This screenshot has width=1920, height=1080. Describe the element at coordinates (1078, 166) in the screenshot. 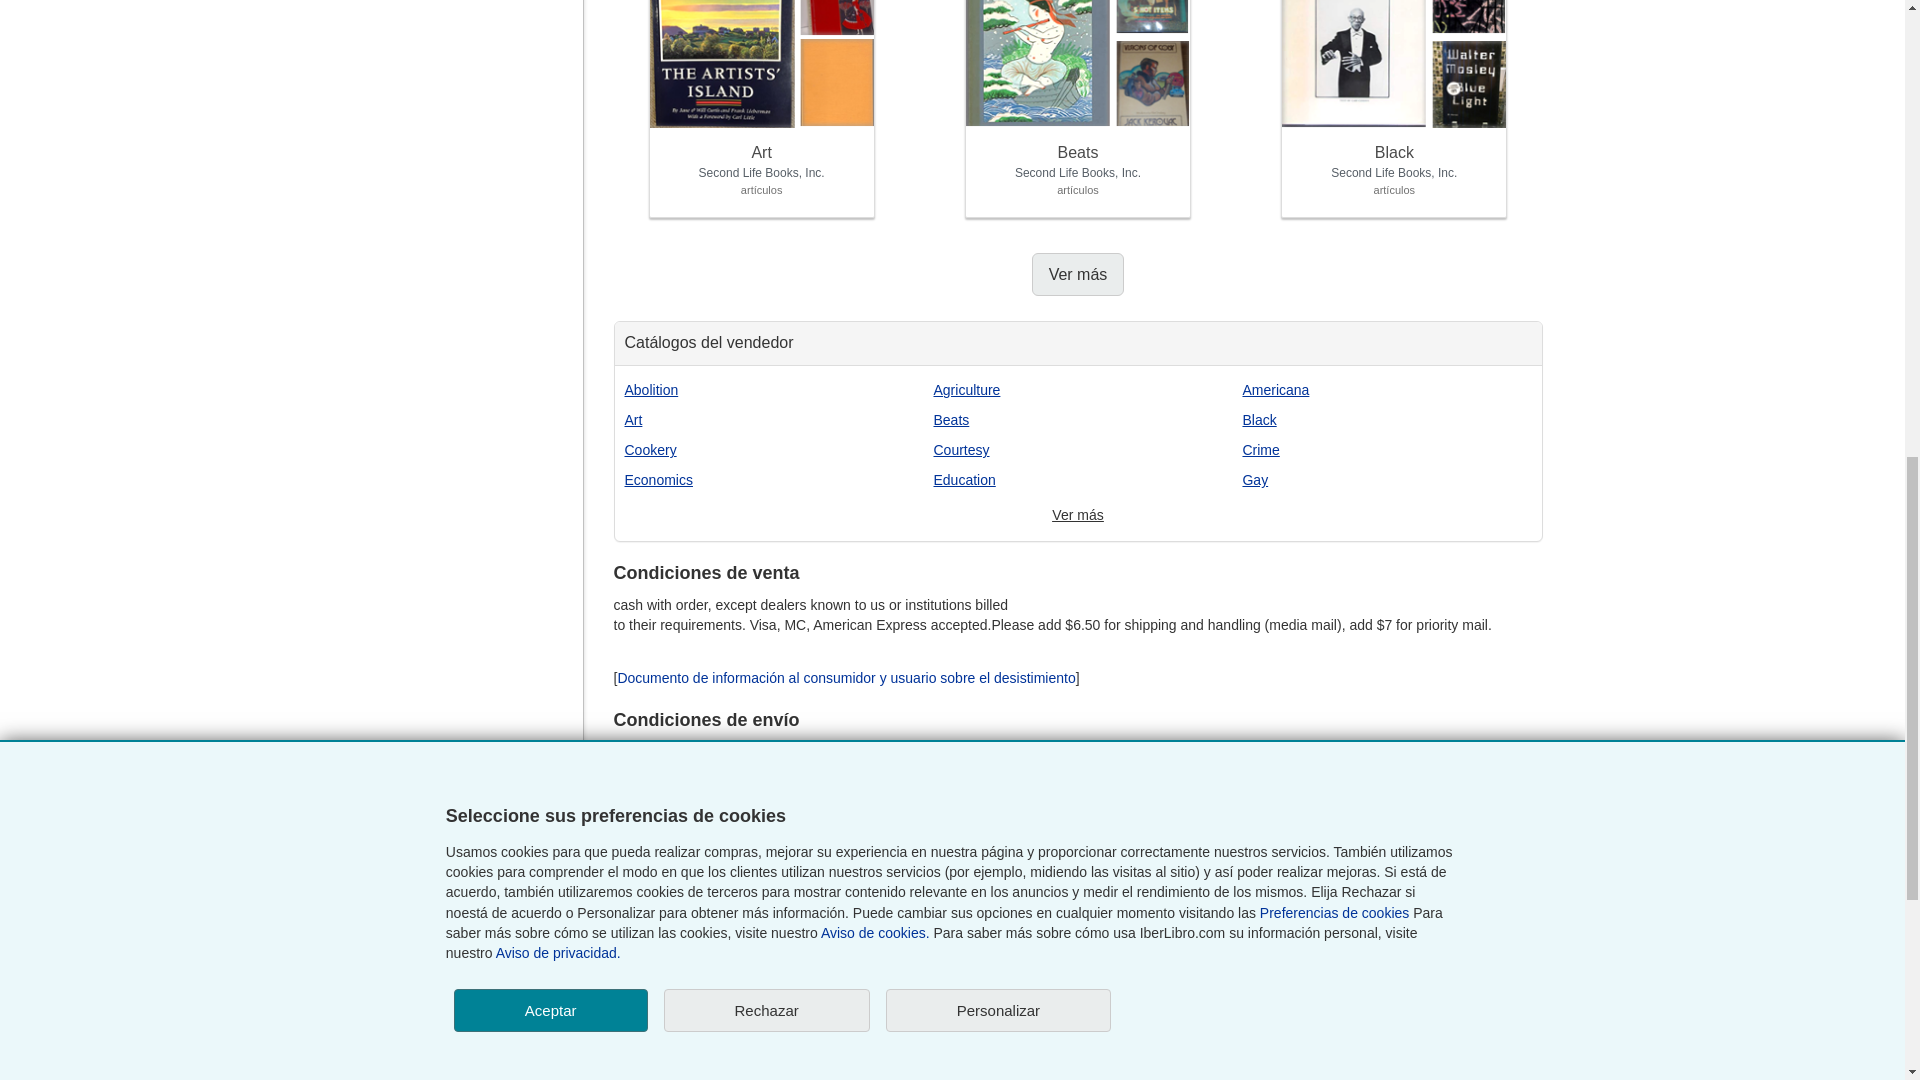

I see `Beats de Second Life Books, Inc.` at that location.